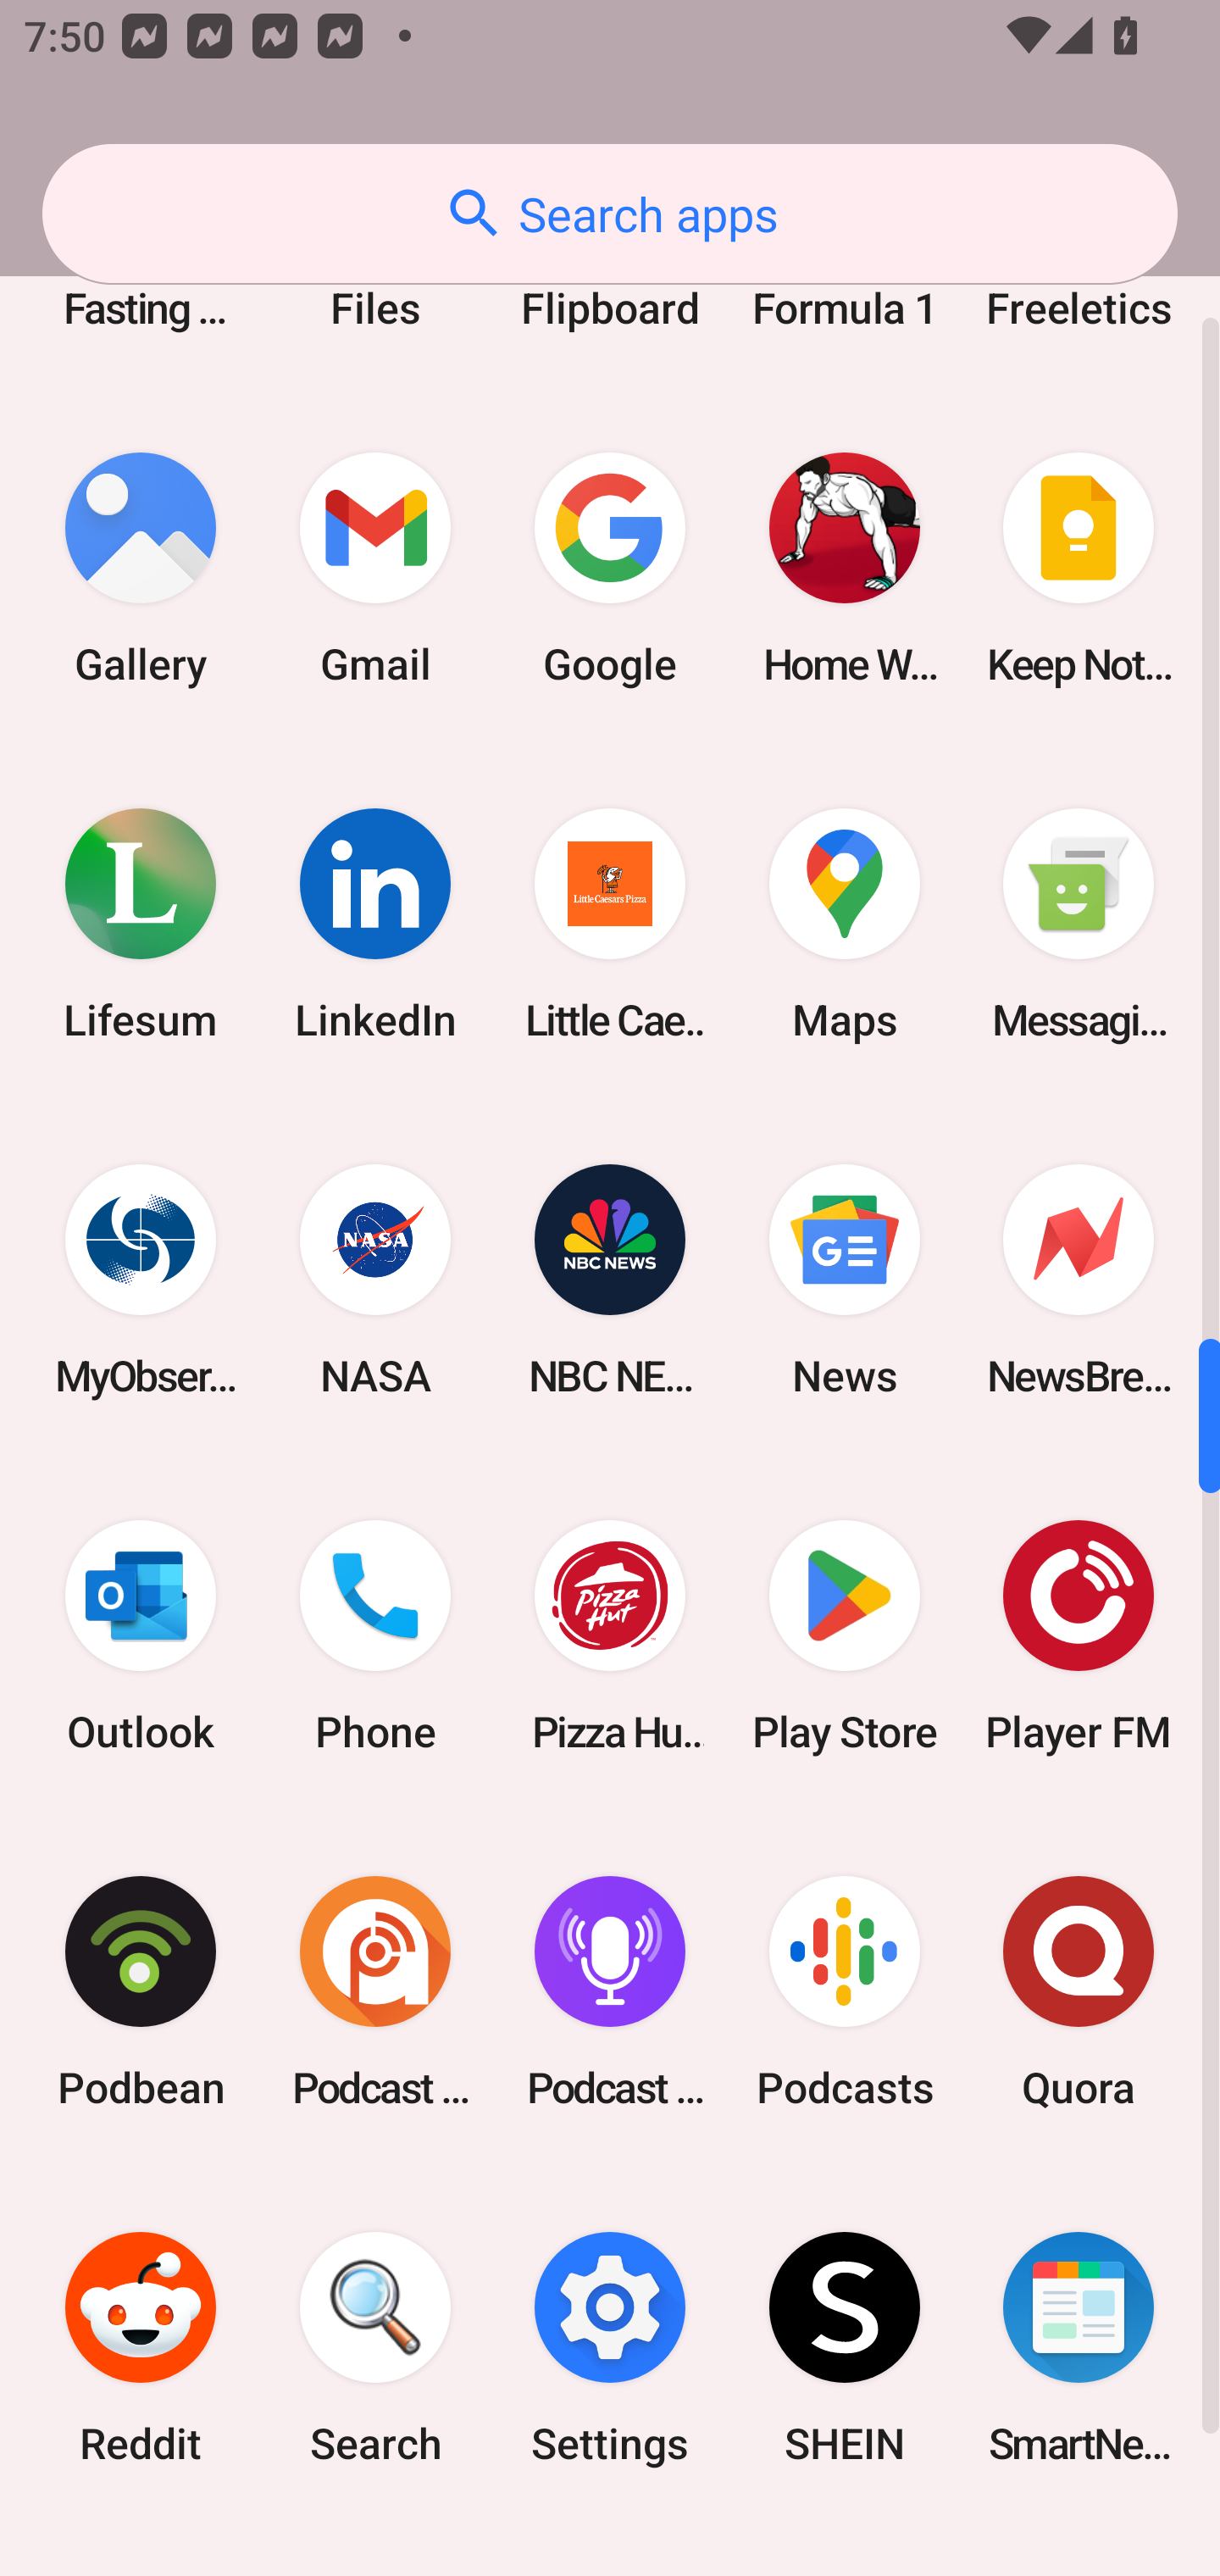  I want to click on Little Caesars Pizza, so click(610, 924).